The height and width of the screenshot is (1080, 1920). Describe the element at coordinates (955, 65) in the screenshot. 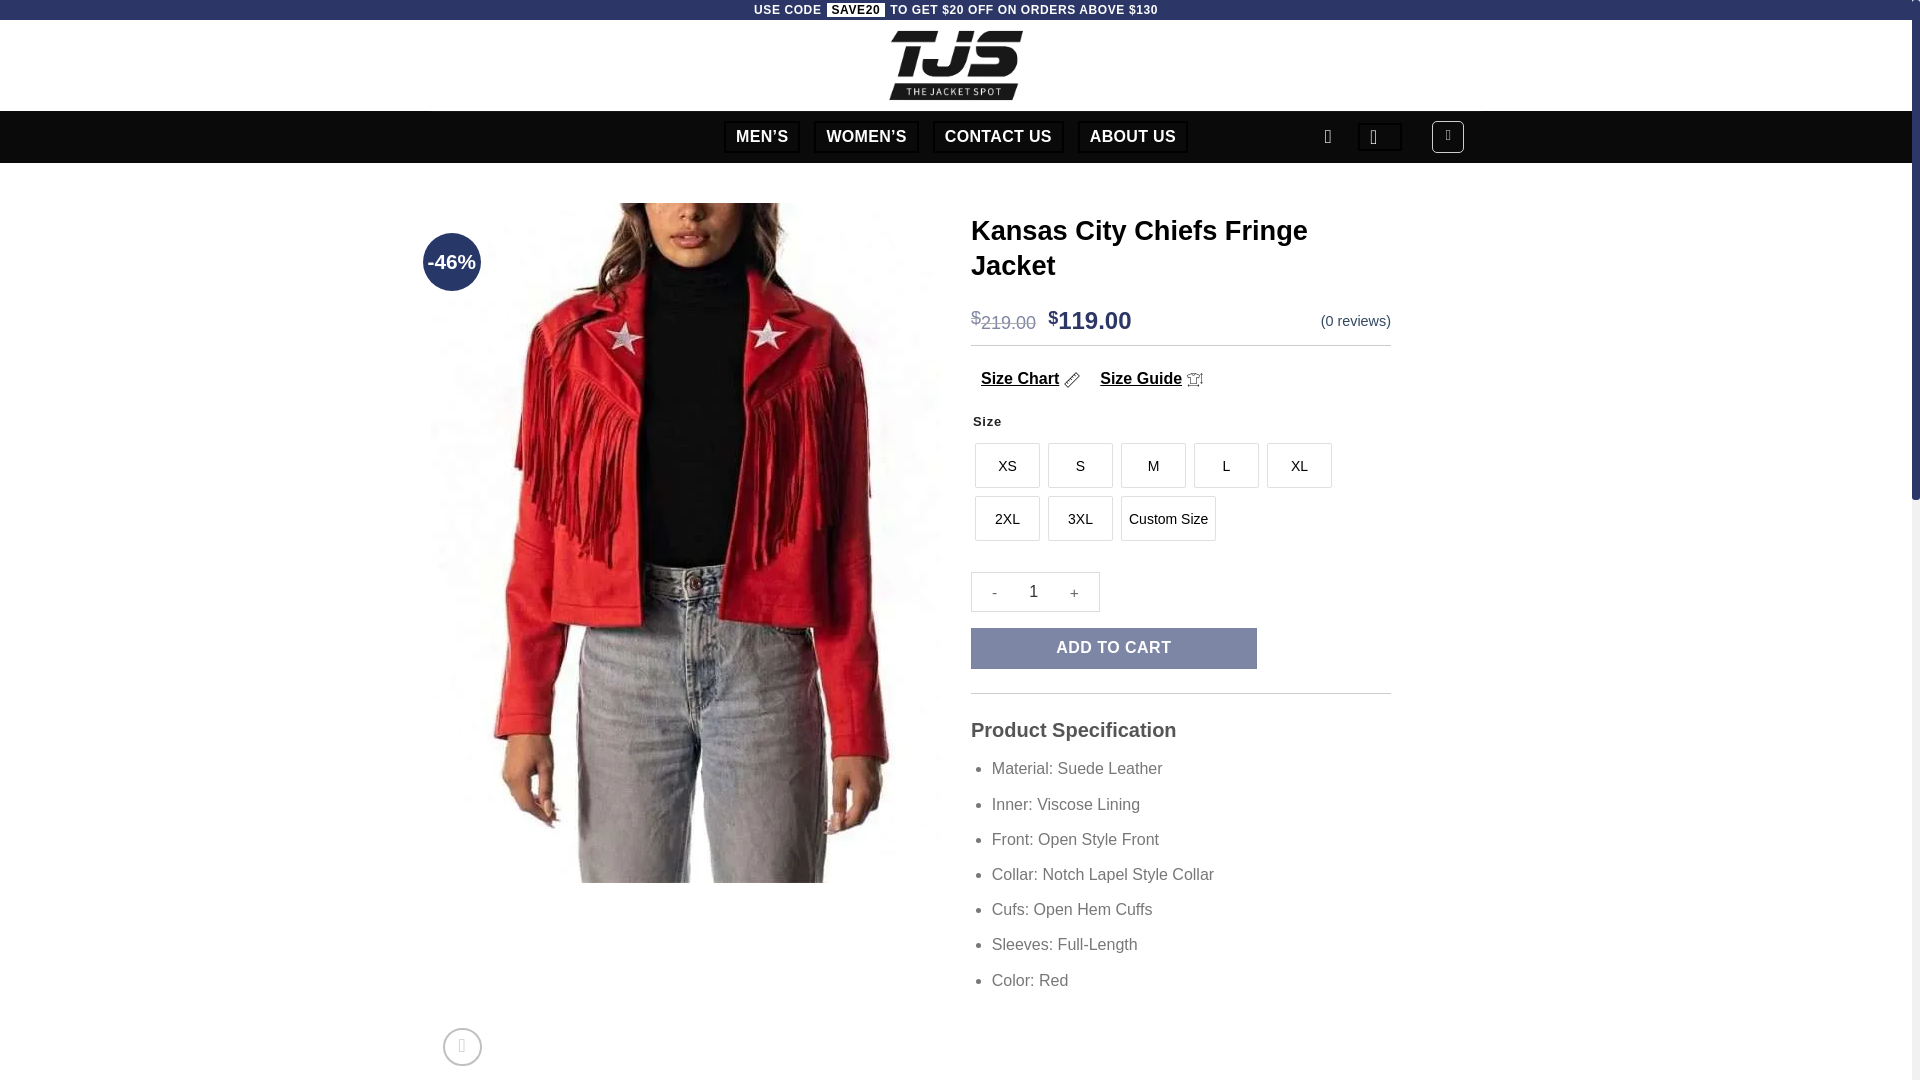

I see `The Jacket Spot` at that location.